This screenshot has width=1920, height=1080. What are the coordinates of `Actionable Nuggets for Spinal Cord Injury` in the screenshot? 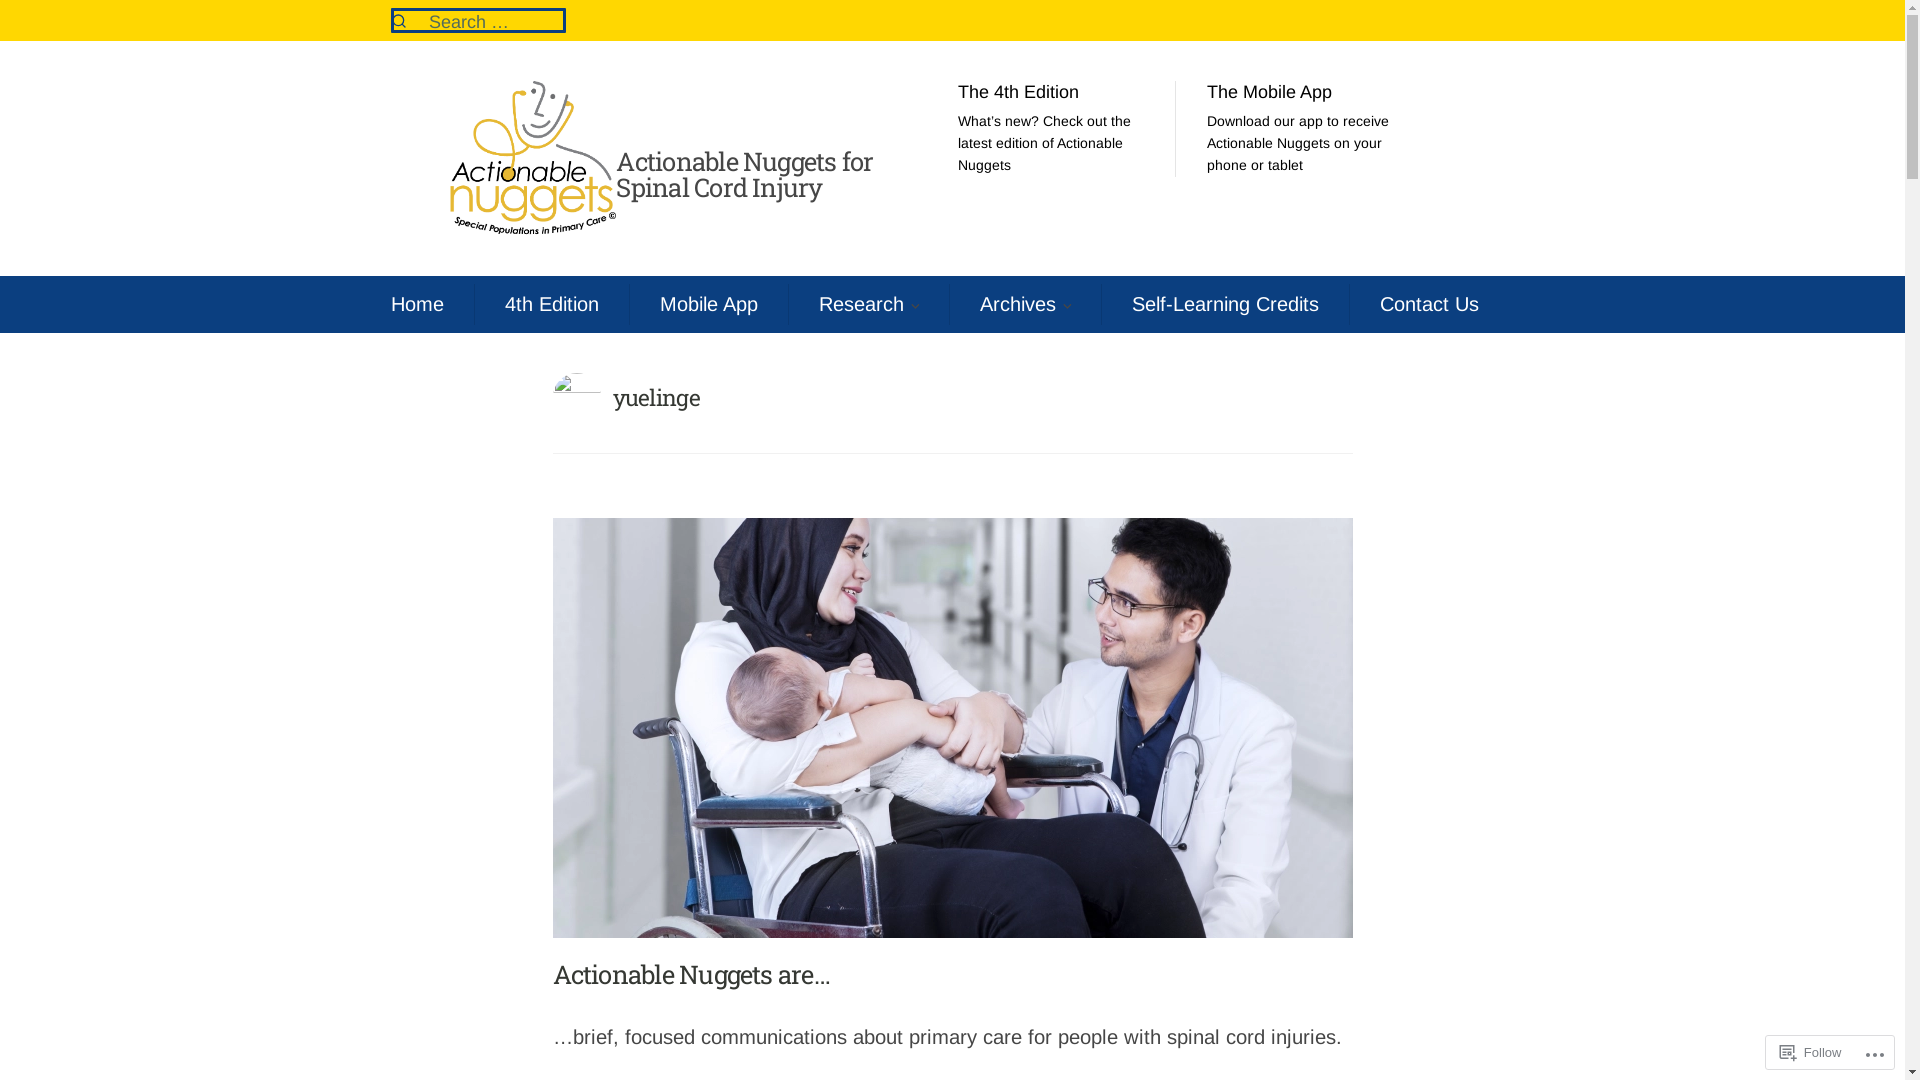 It's located at (744, 174).